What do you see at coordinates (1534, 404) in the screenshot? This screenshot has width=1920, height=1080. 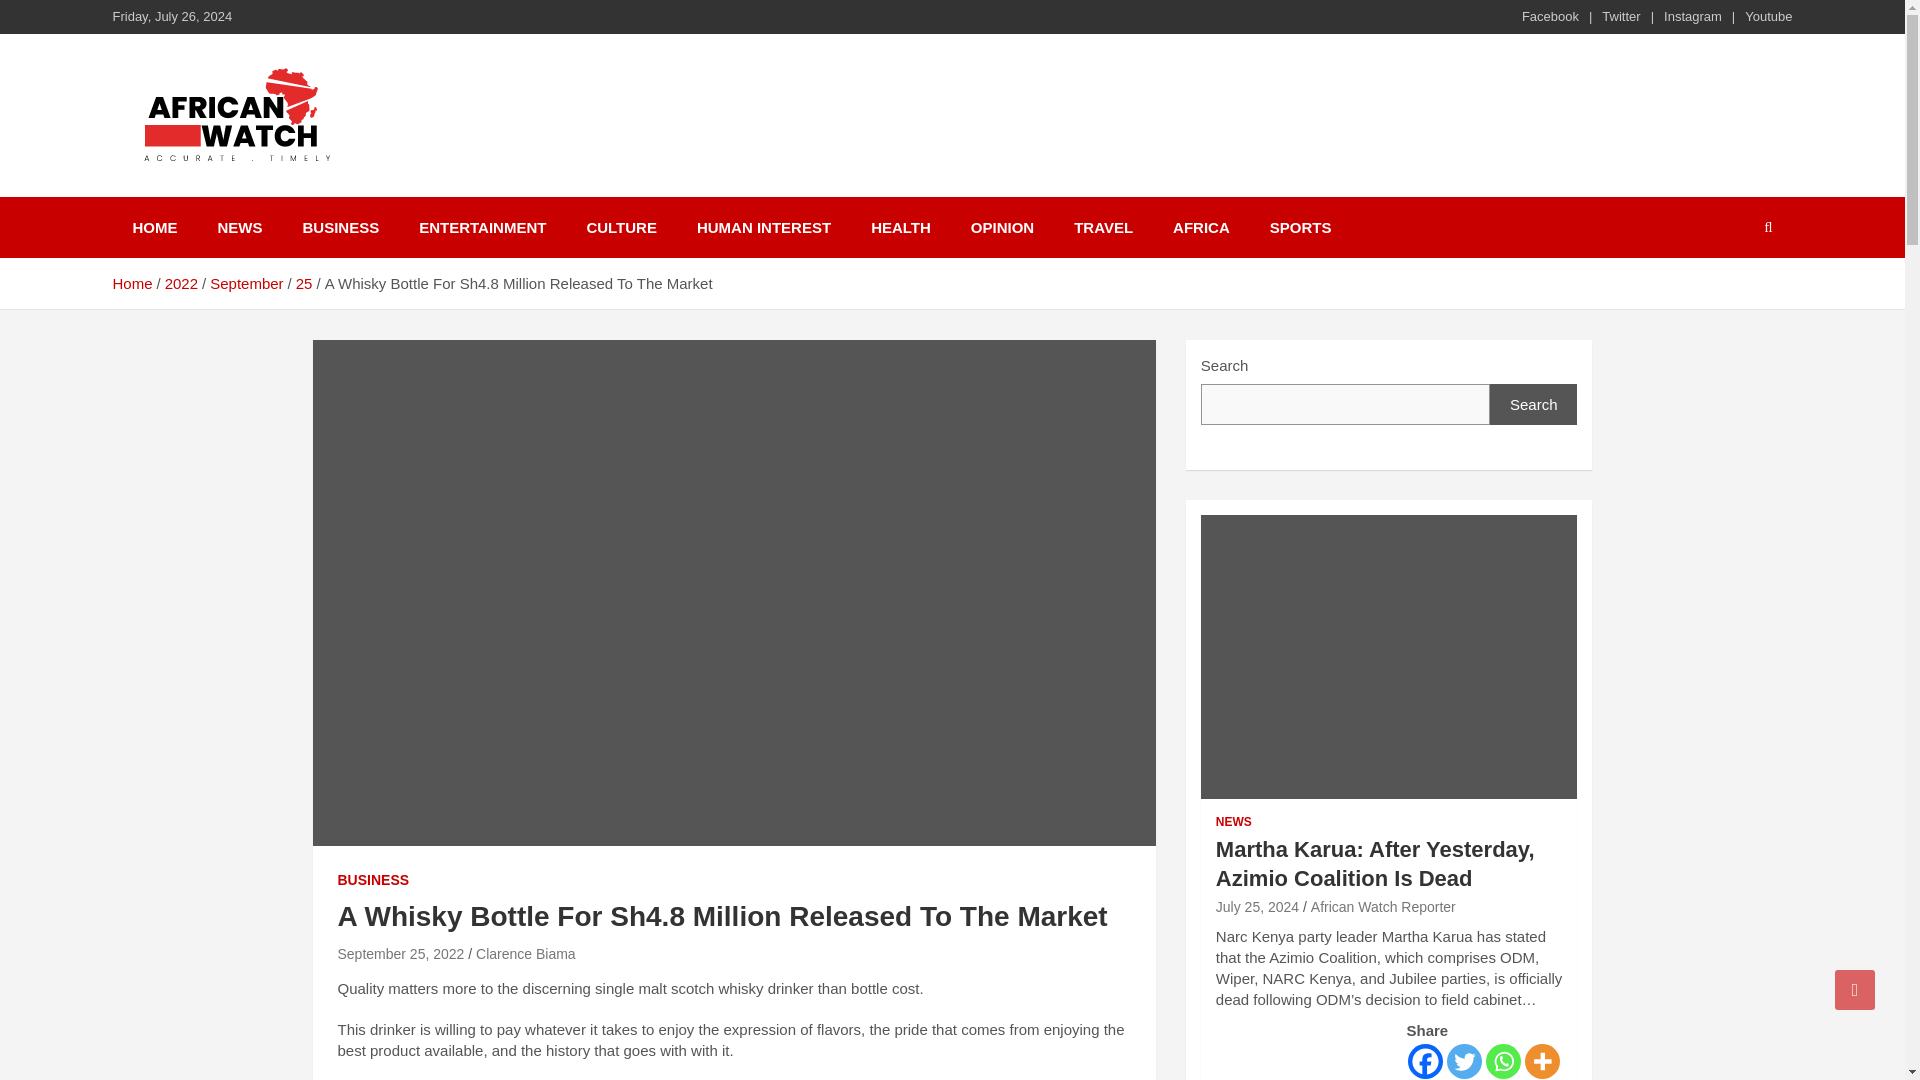 I see `Search` at bounding box center [1534, 404].